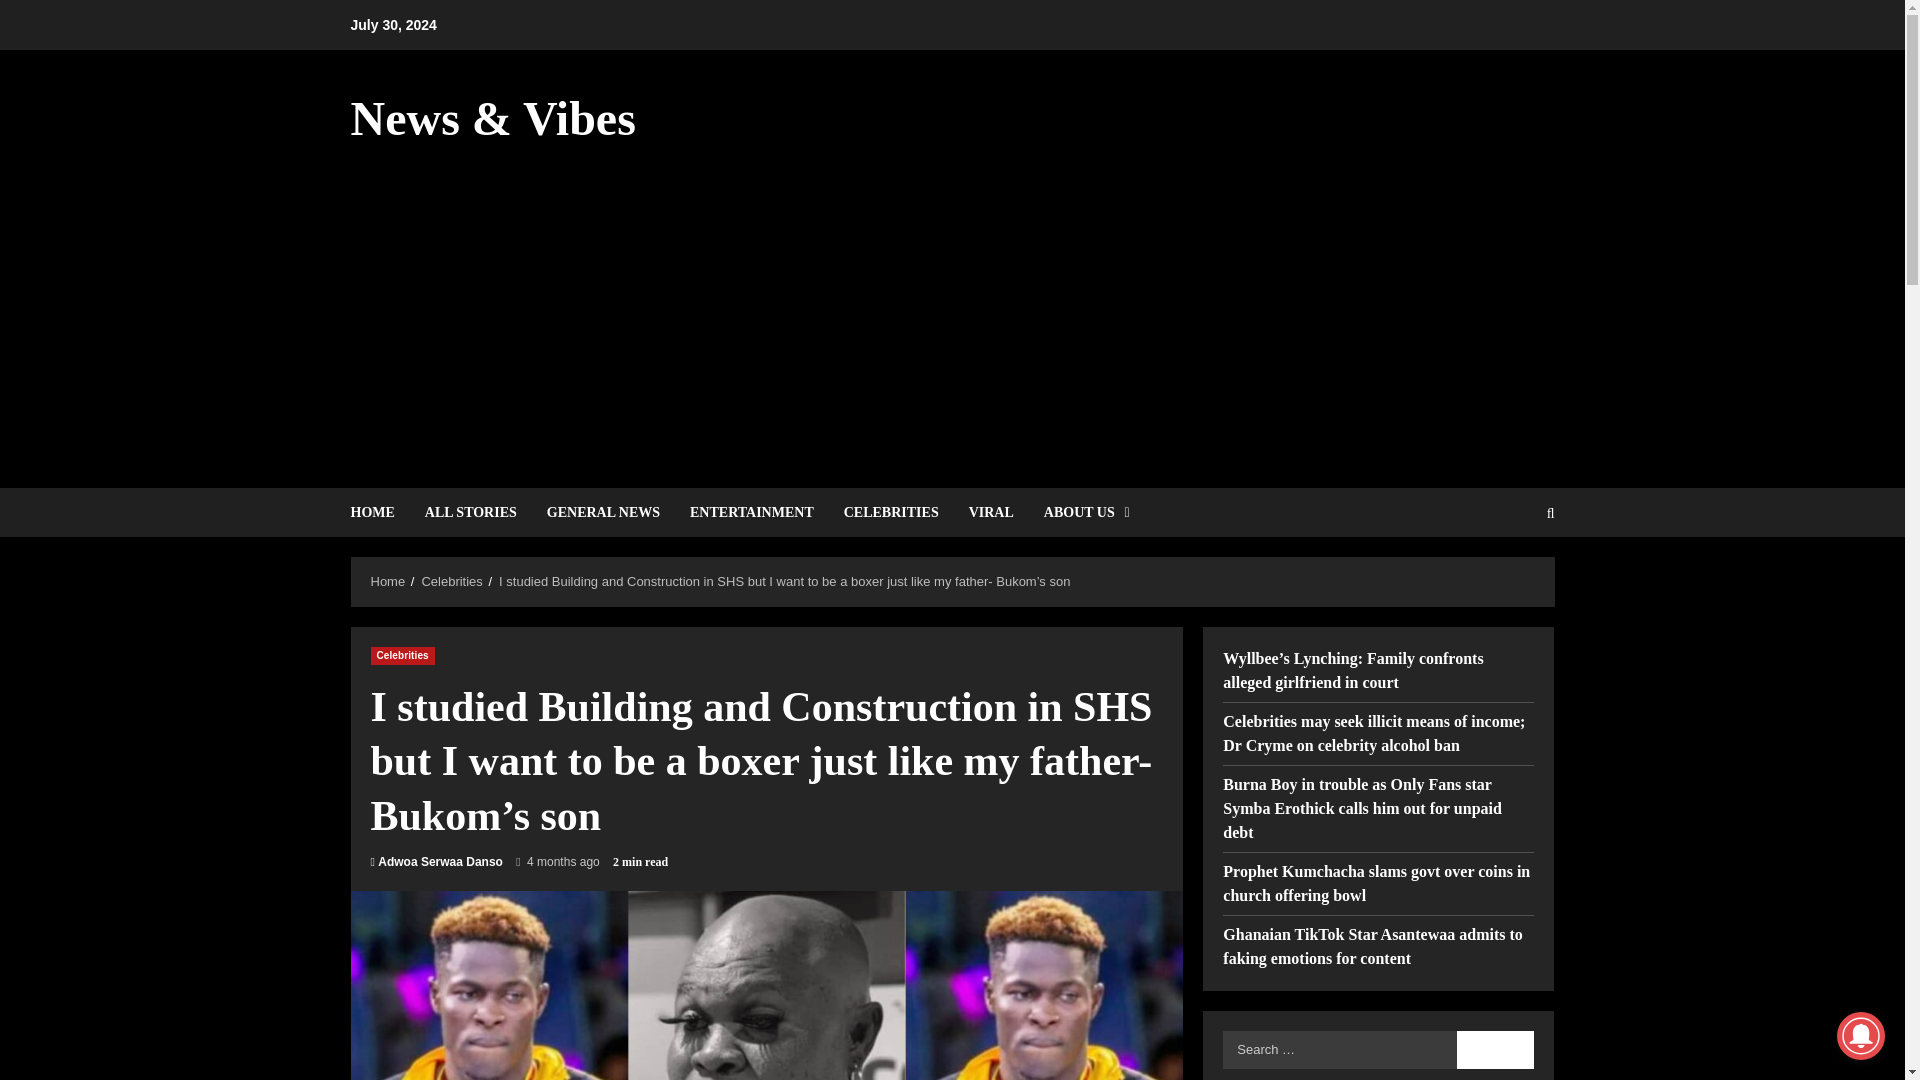 This screenshot has width=1920, height=1080. Describe the element at coordinates (440, 862) in the screenshot. I see `Adwoa Serwaa Danso` at that location.